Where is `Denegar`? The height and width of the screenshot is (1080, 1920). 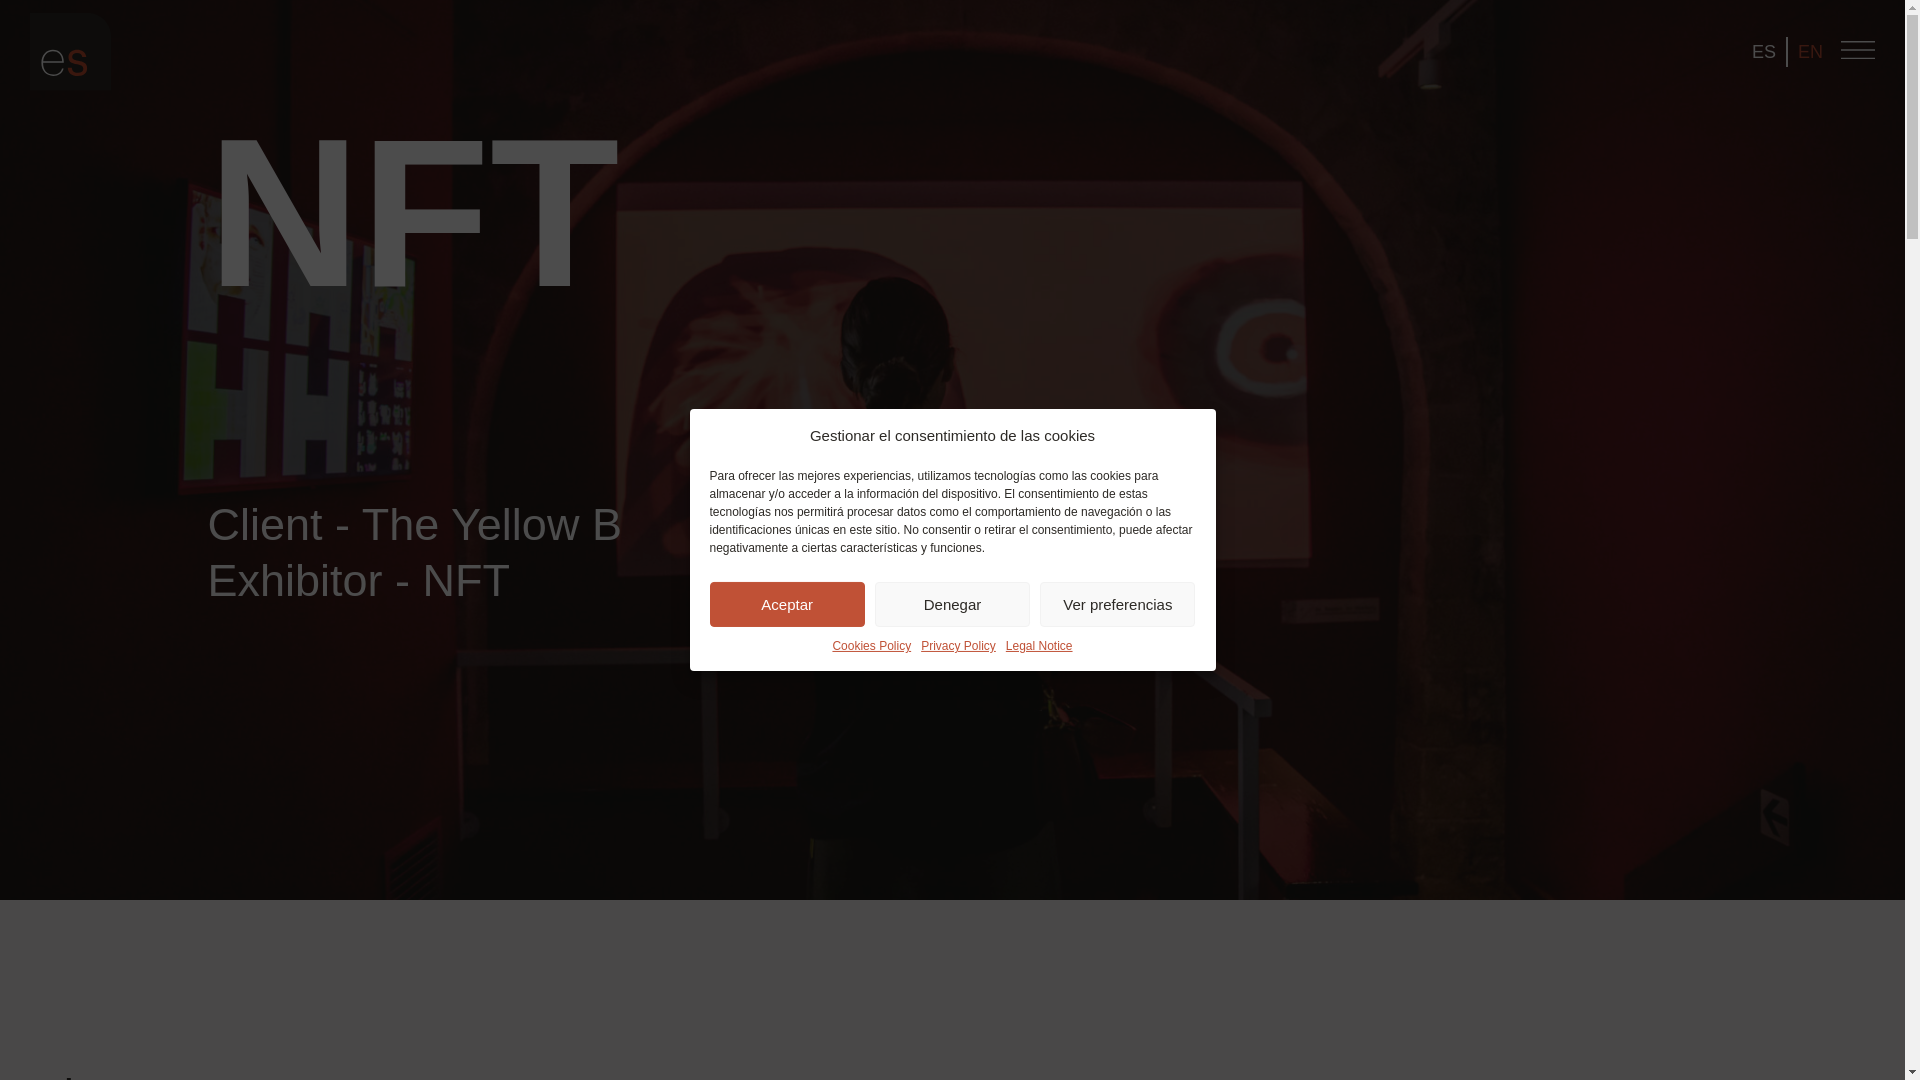 Denegar is located at coordinates (952, 953).